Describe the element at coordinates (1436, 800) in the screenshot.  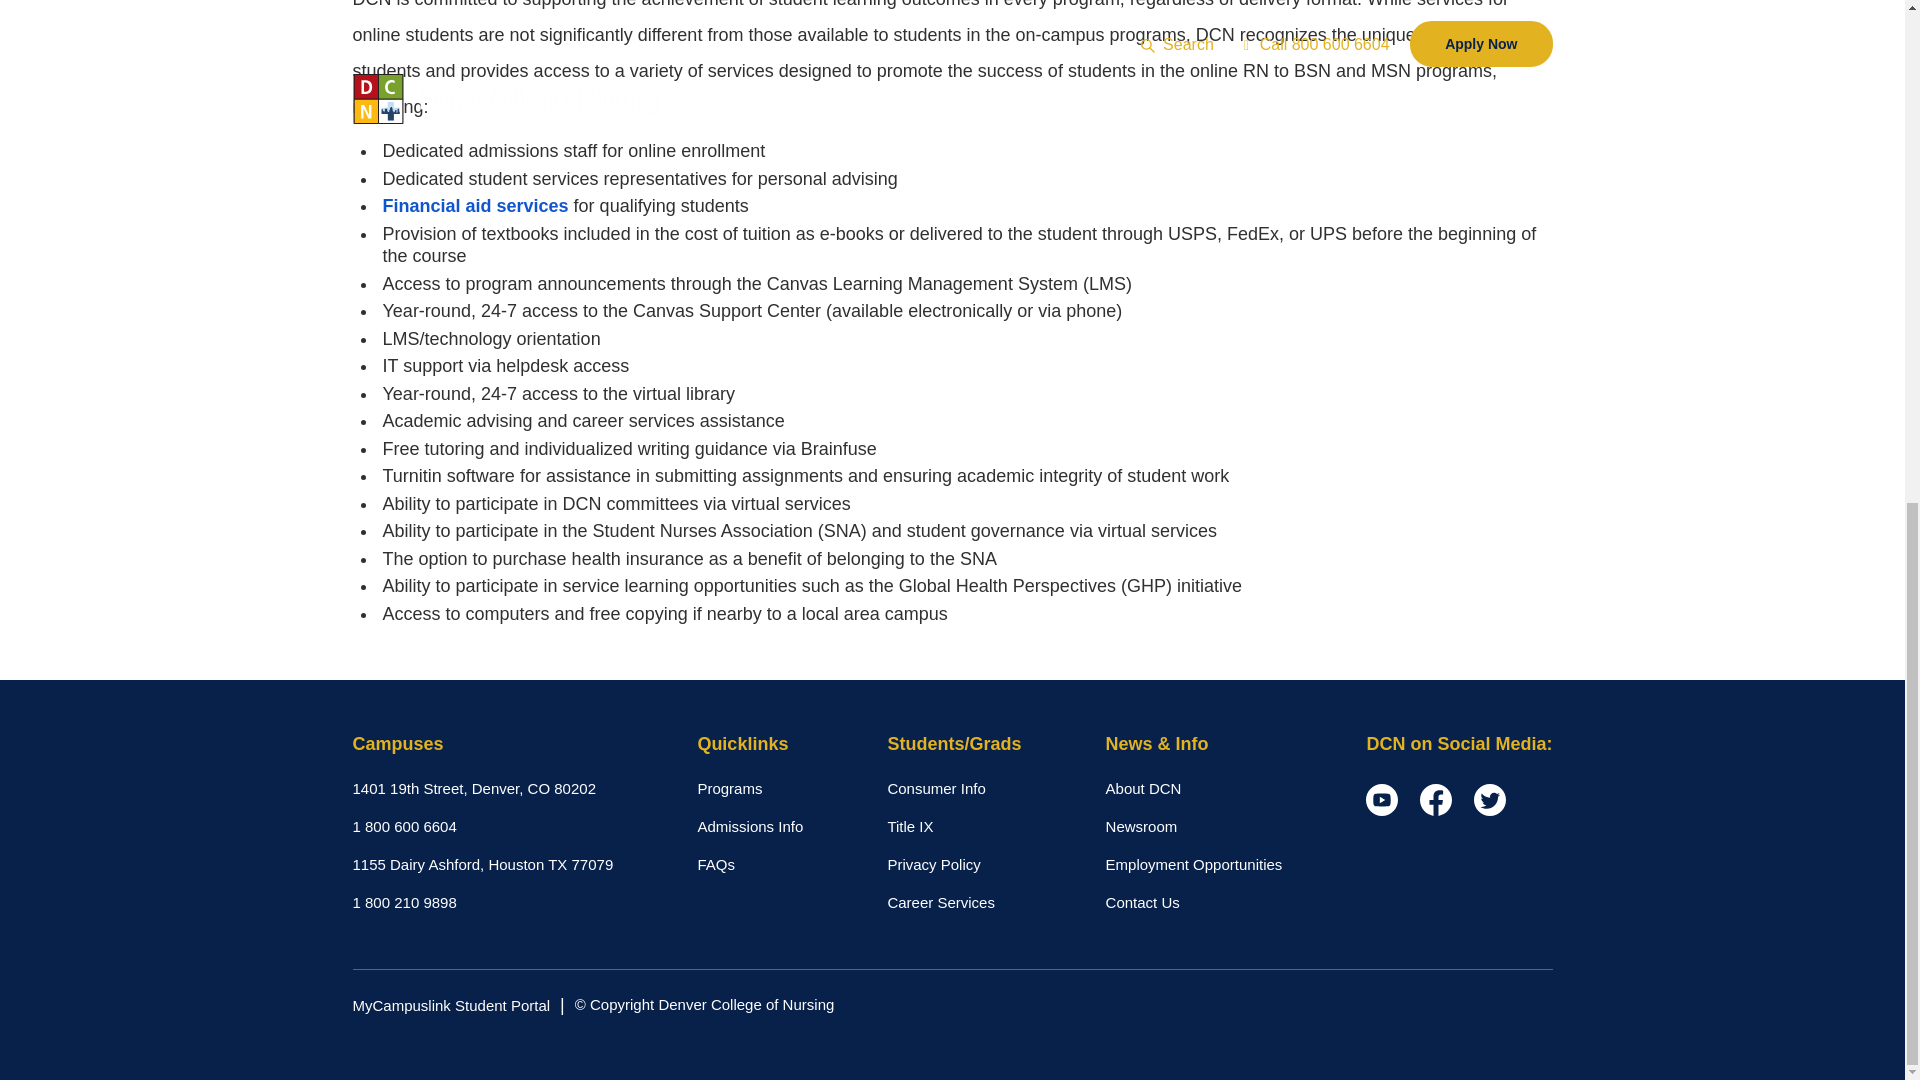
I see `icon-fb` at that location.